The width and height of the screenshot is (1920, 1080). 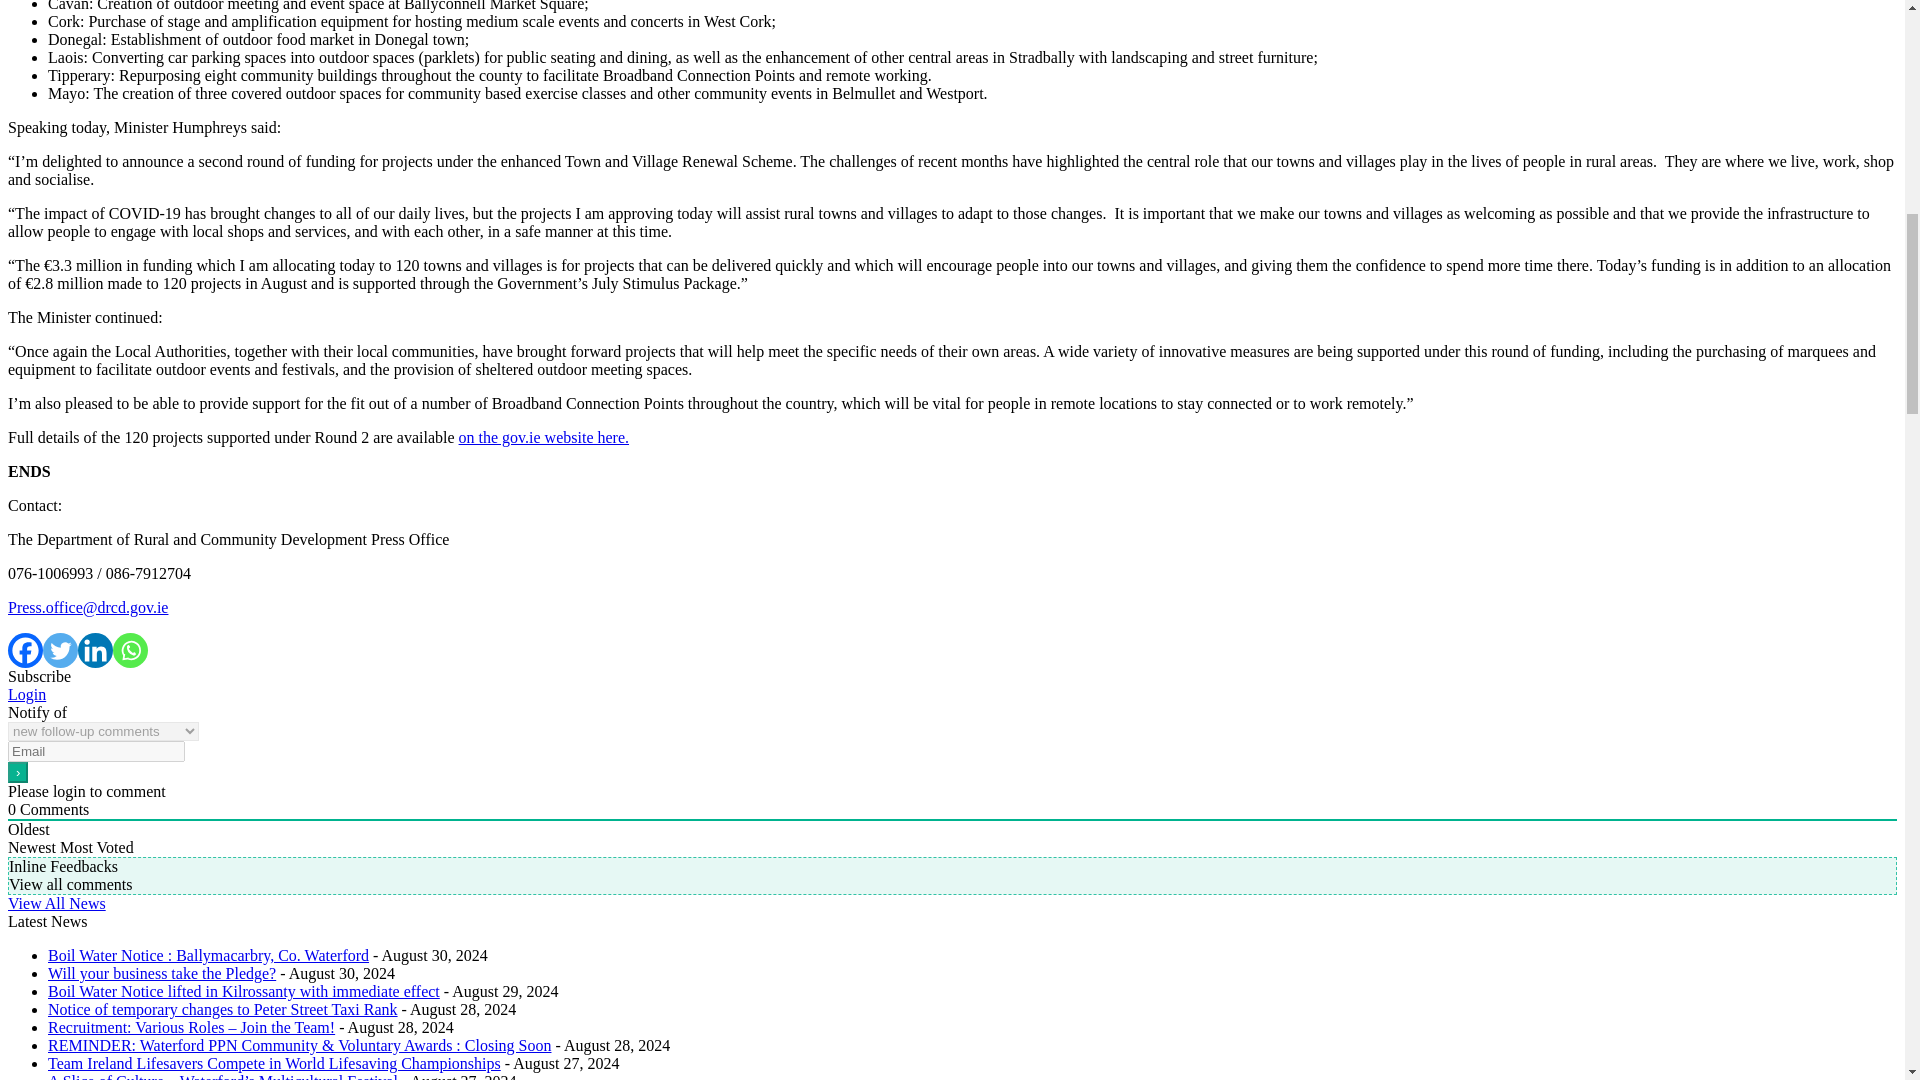 I want to click on Facebook, so click(x=24, y=650).